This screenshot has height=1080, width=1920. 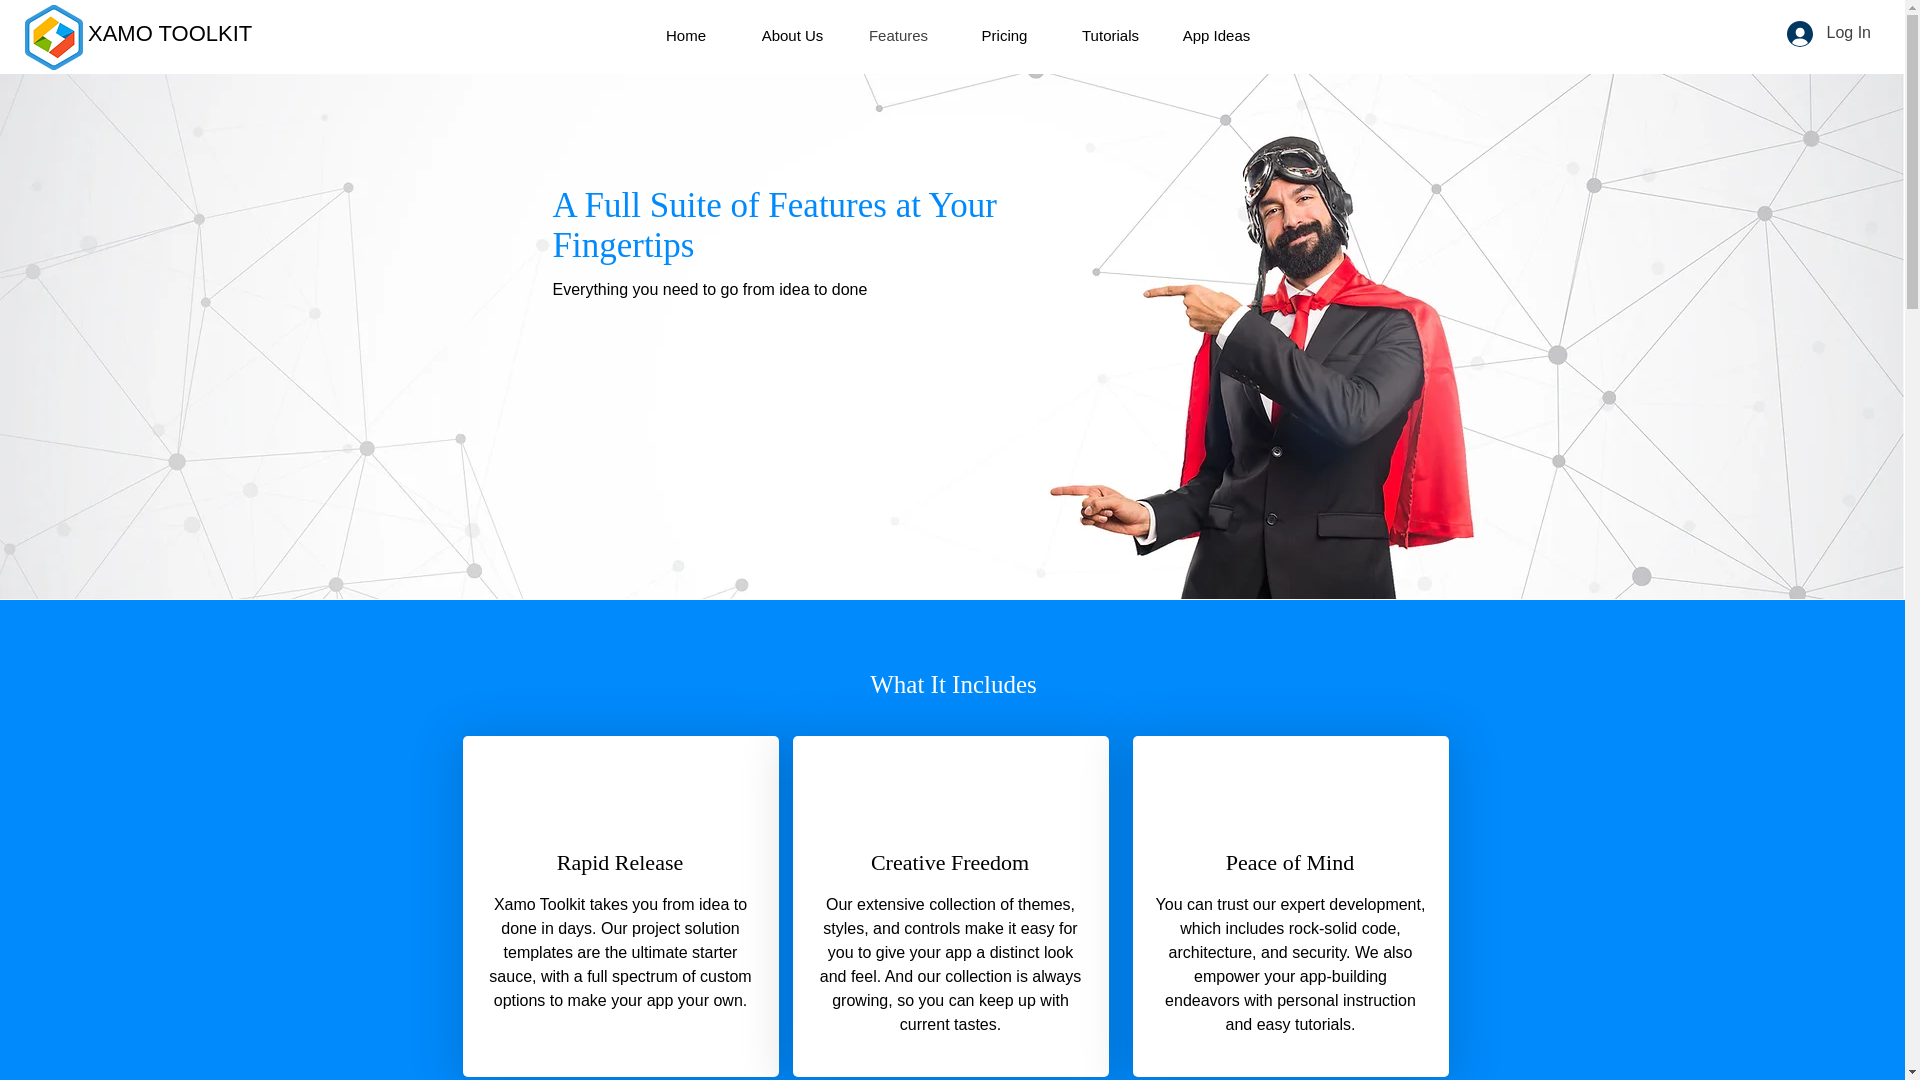 What do you see at coordinates (170, 33) in the screenshot?
I see `XAMO TOOLKIT` at bounding box center [170, 33].